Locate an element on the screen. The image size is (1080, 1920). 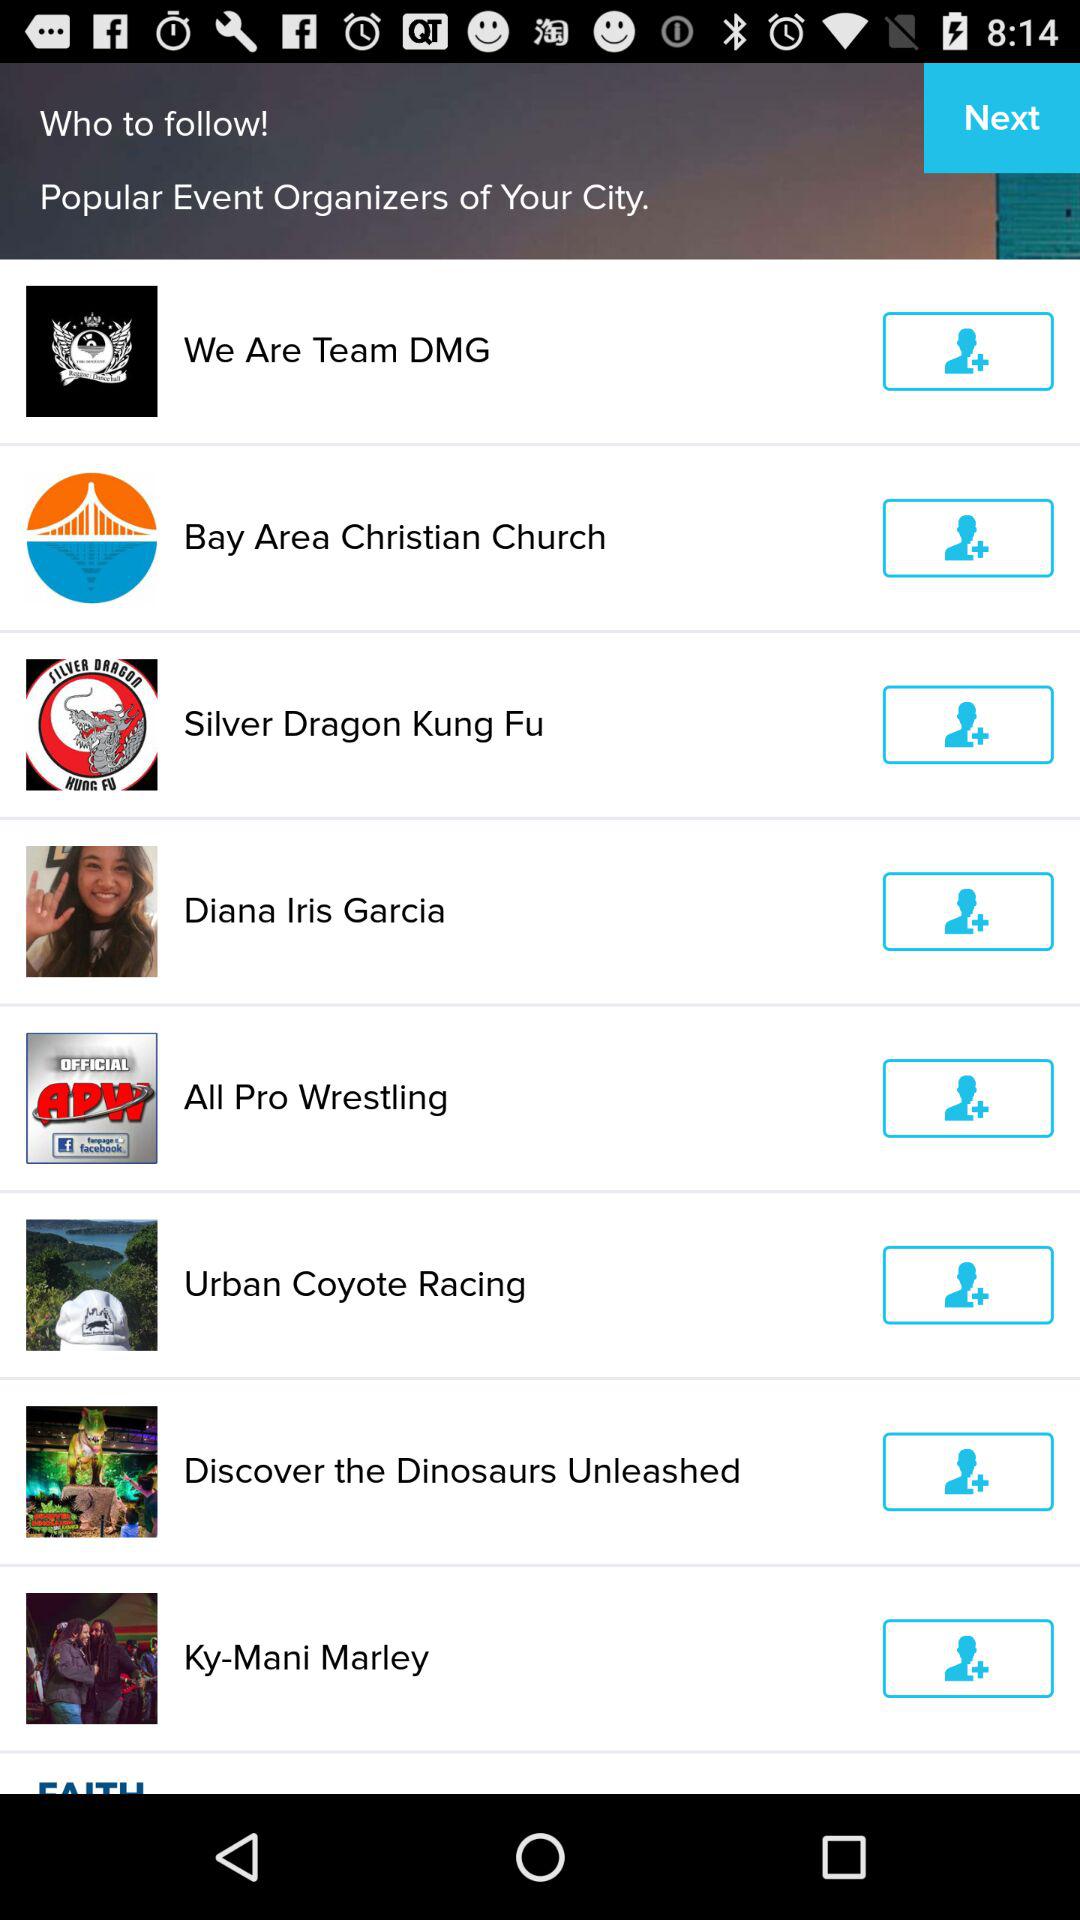
flip to next icon is located at coordinates (1002, 118).